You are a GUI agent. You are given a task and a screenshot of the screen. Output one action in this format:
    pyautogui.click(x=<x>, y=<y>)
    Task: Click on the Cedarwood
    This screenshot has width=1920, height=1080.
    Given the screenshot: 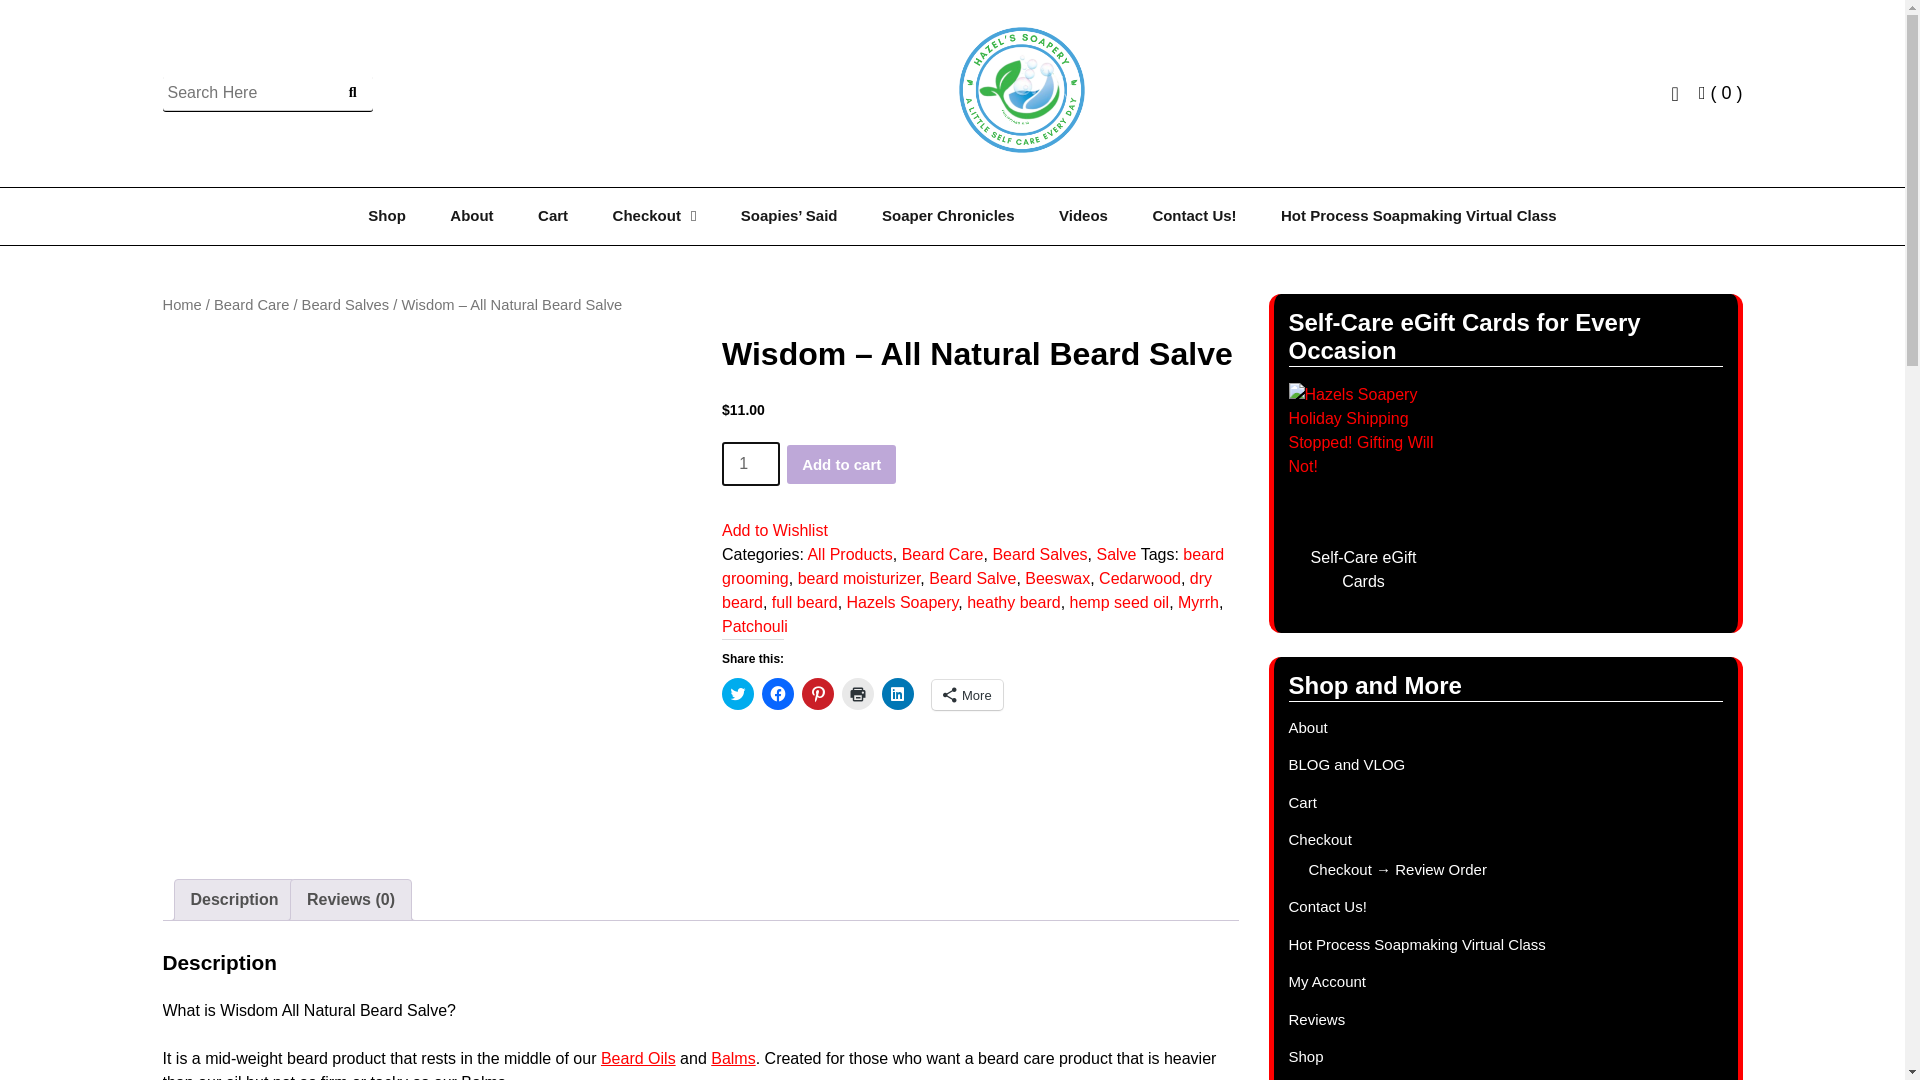 What is the action you would take?
    pyautogui.click(x=1139, y=578)
    